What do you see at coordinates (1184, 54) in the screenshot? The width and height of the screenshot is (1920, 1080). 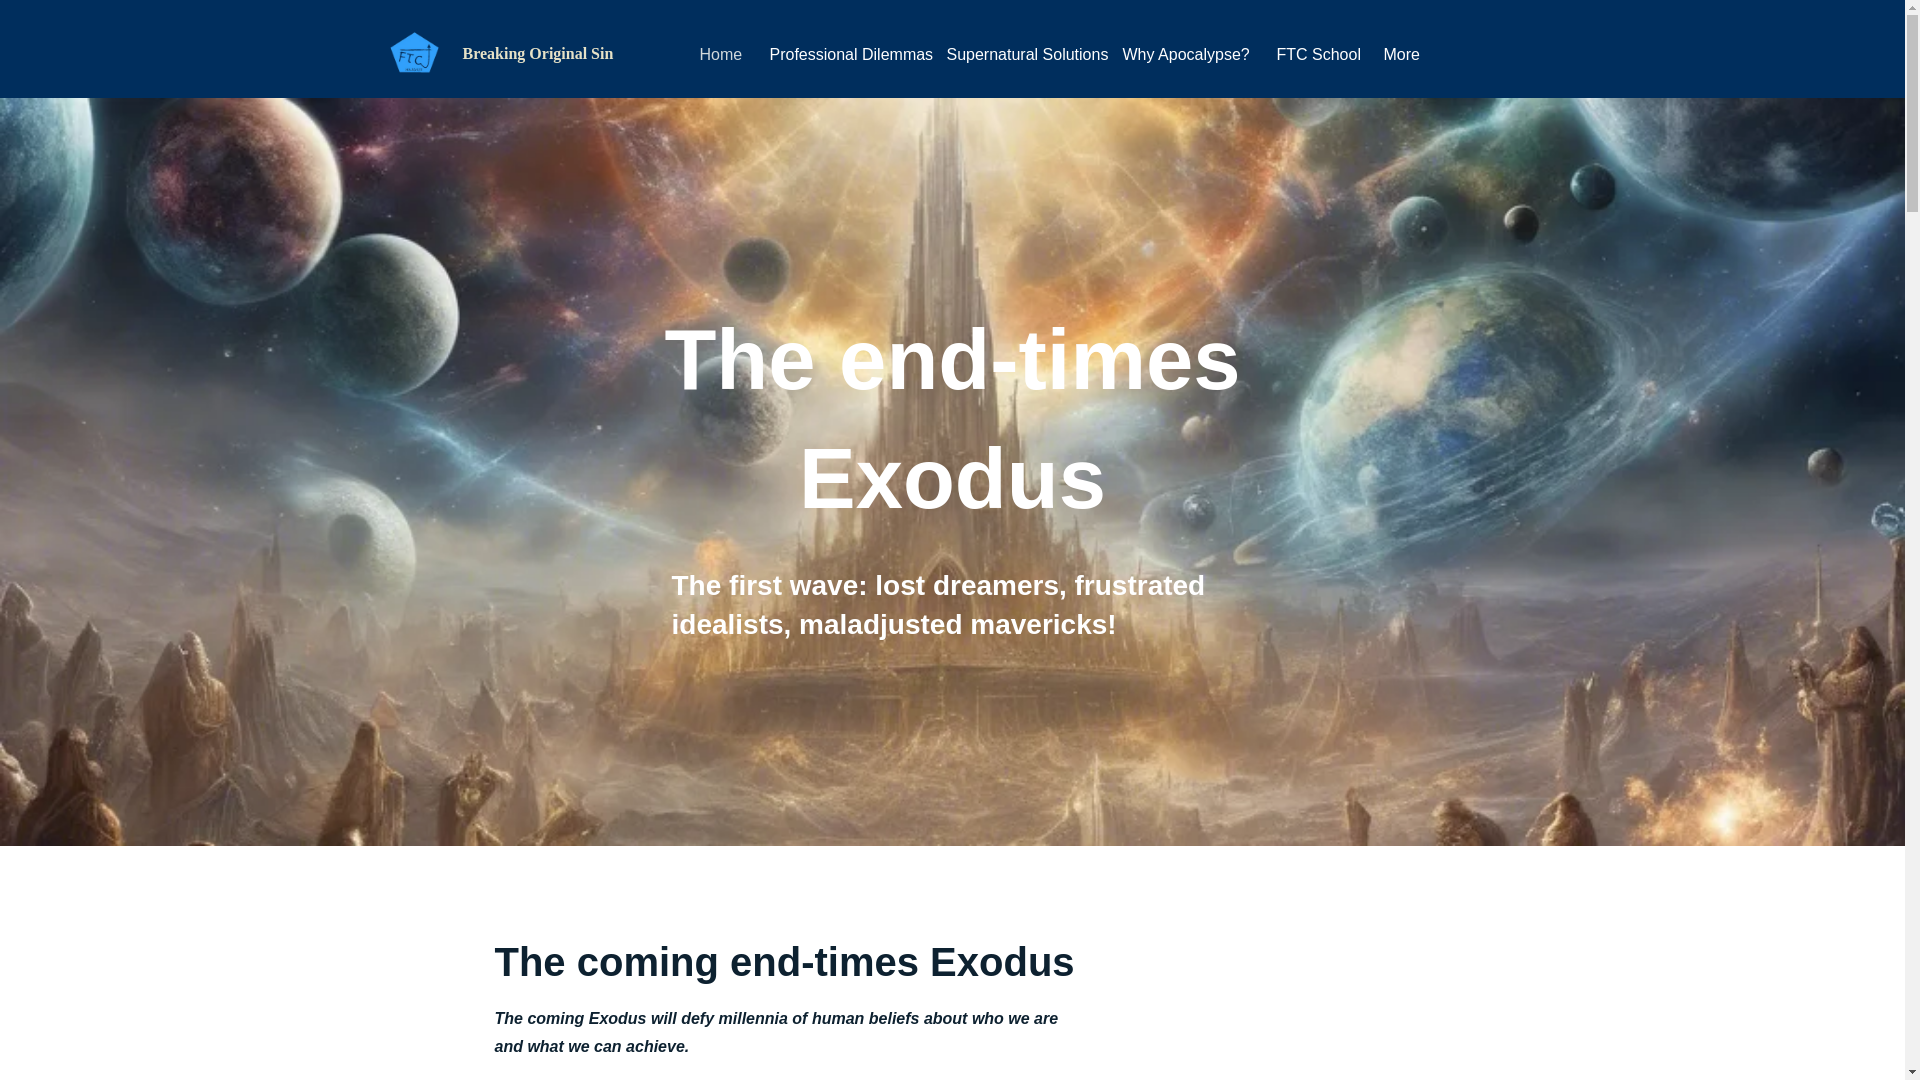 I see `Why Apocalypse?` at bounding box center [1184, 54].